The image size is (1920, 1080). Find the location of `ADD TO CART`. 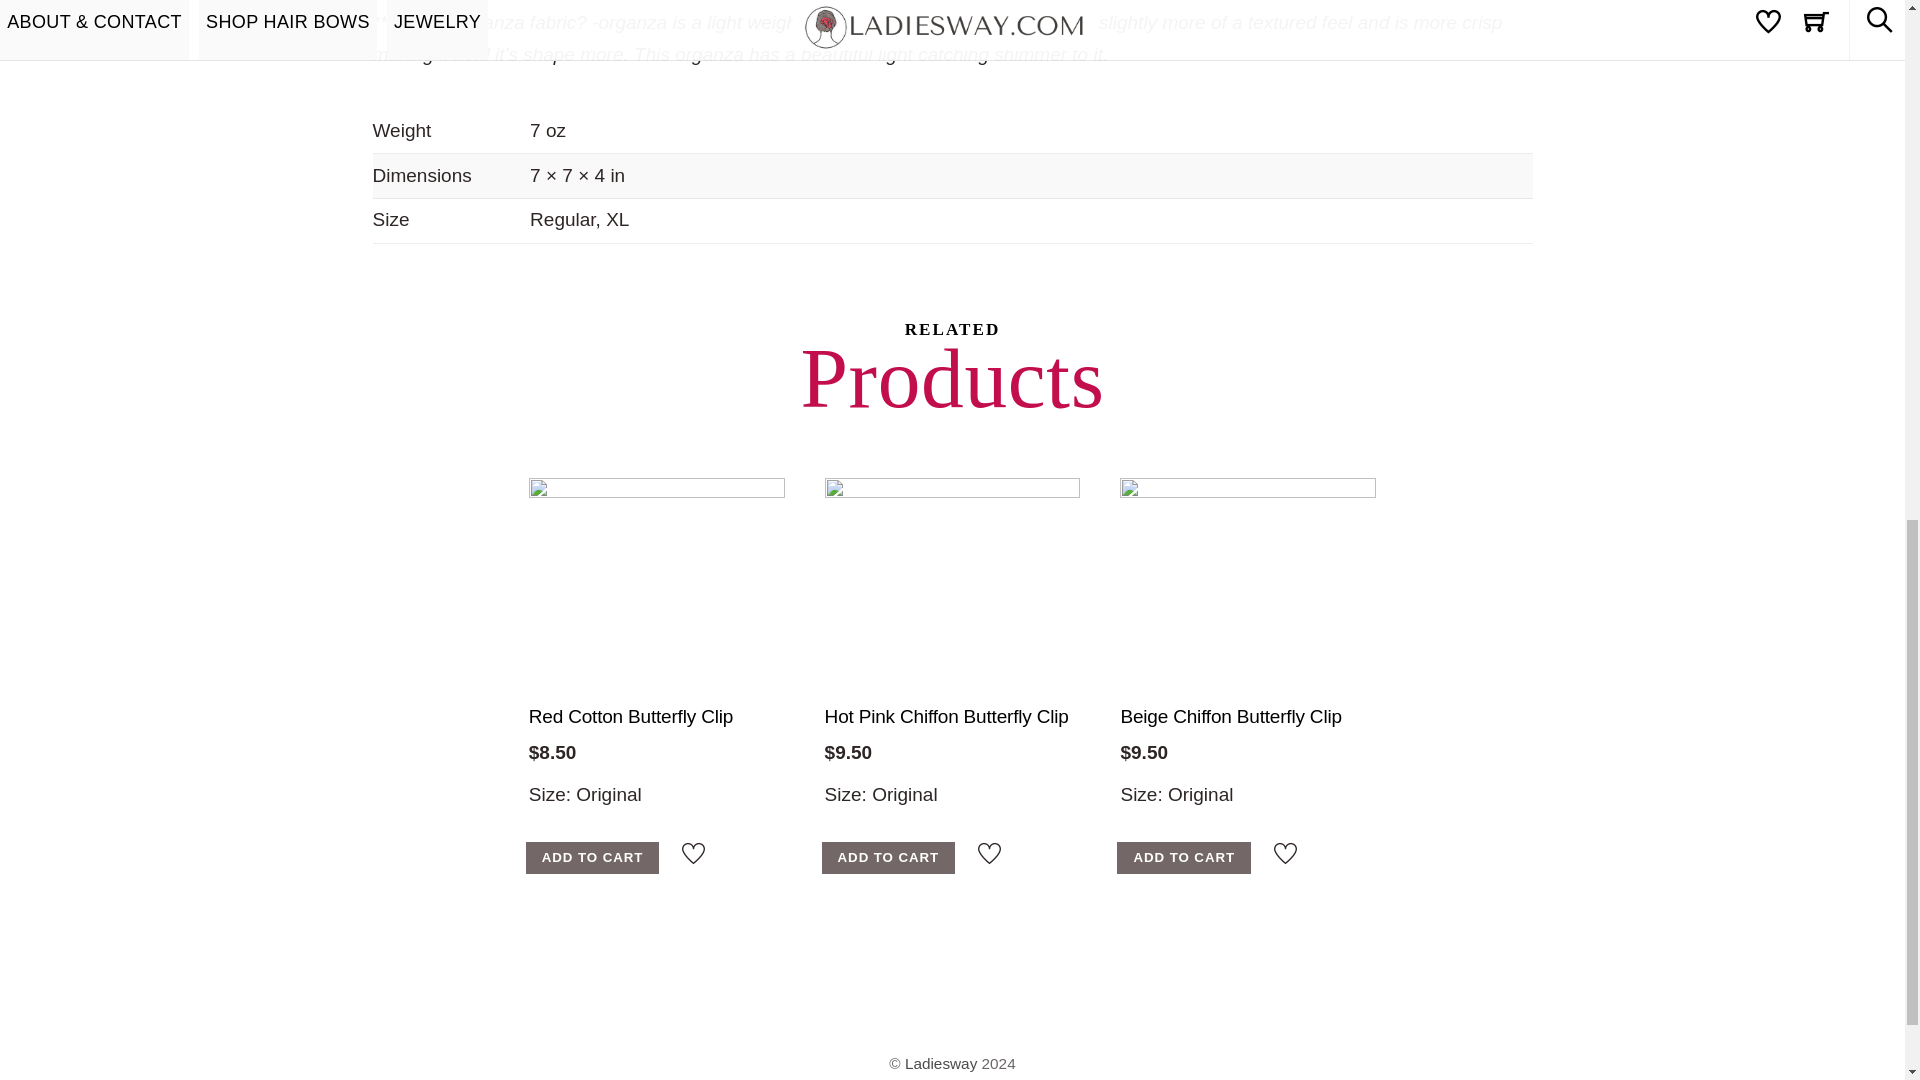

ADD TO CART is located at coordinates (888, 858).